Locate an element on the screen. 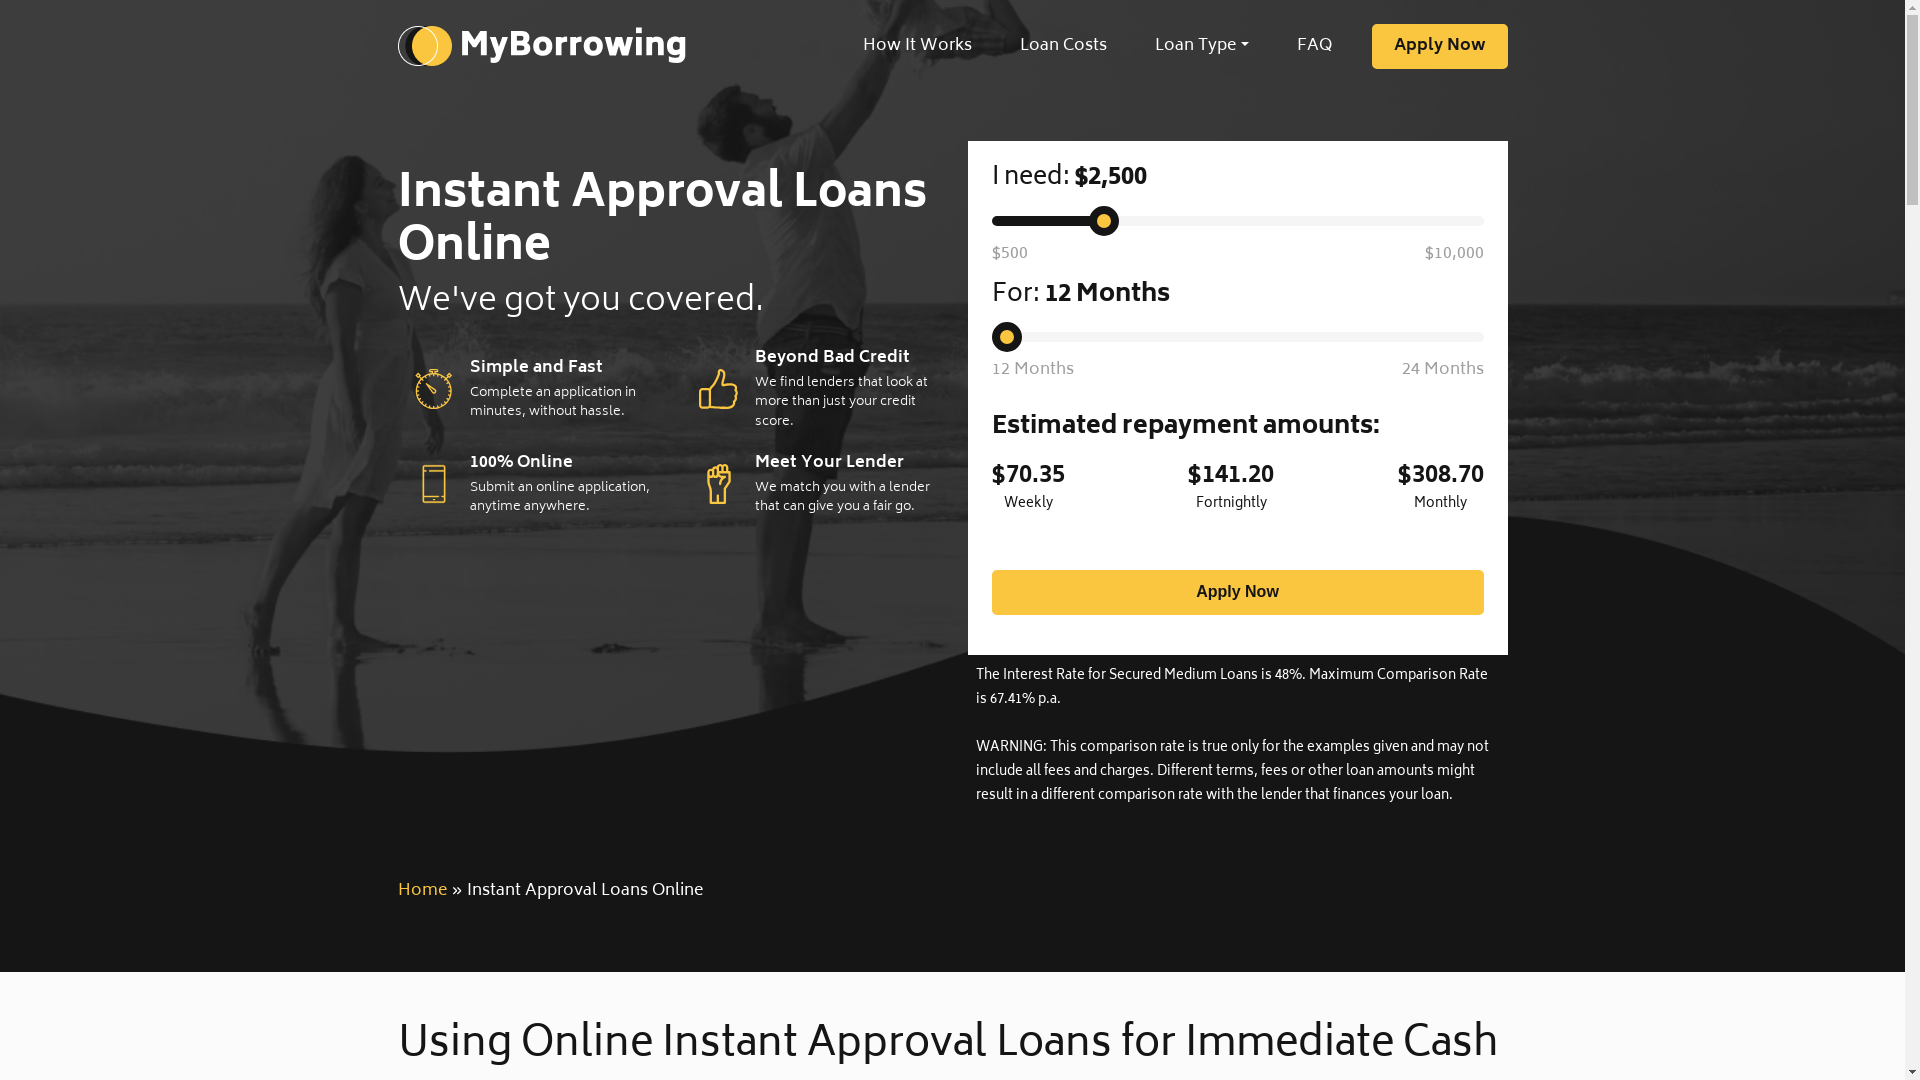 This screenshot has height=1080, width=1920. Apply Now is located at coordinates (1440, 46).